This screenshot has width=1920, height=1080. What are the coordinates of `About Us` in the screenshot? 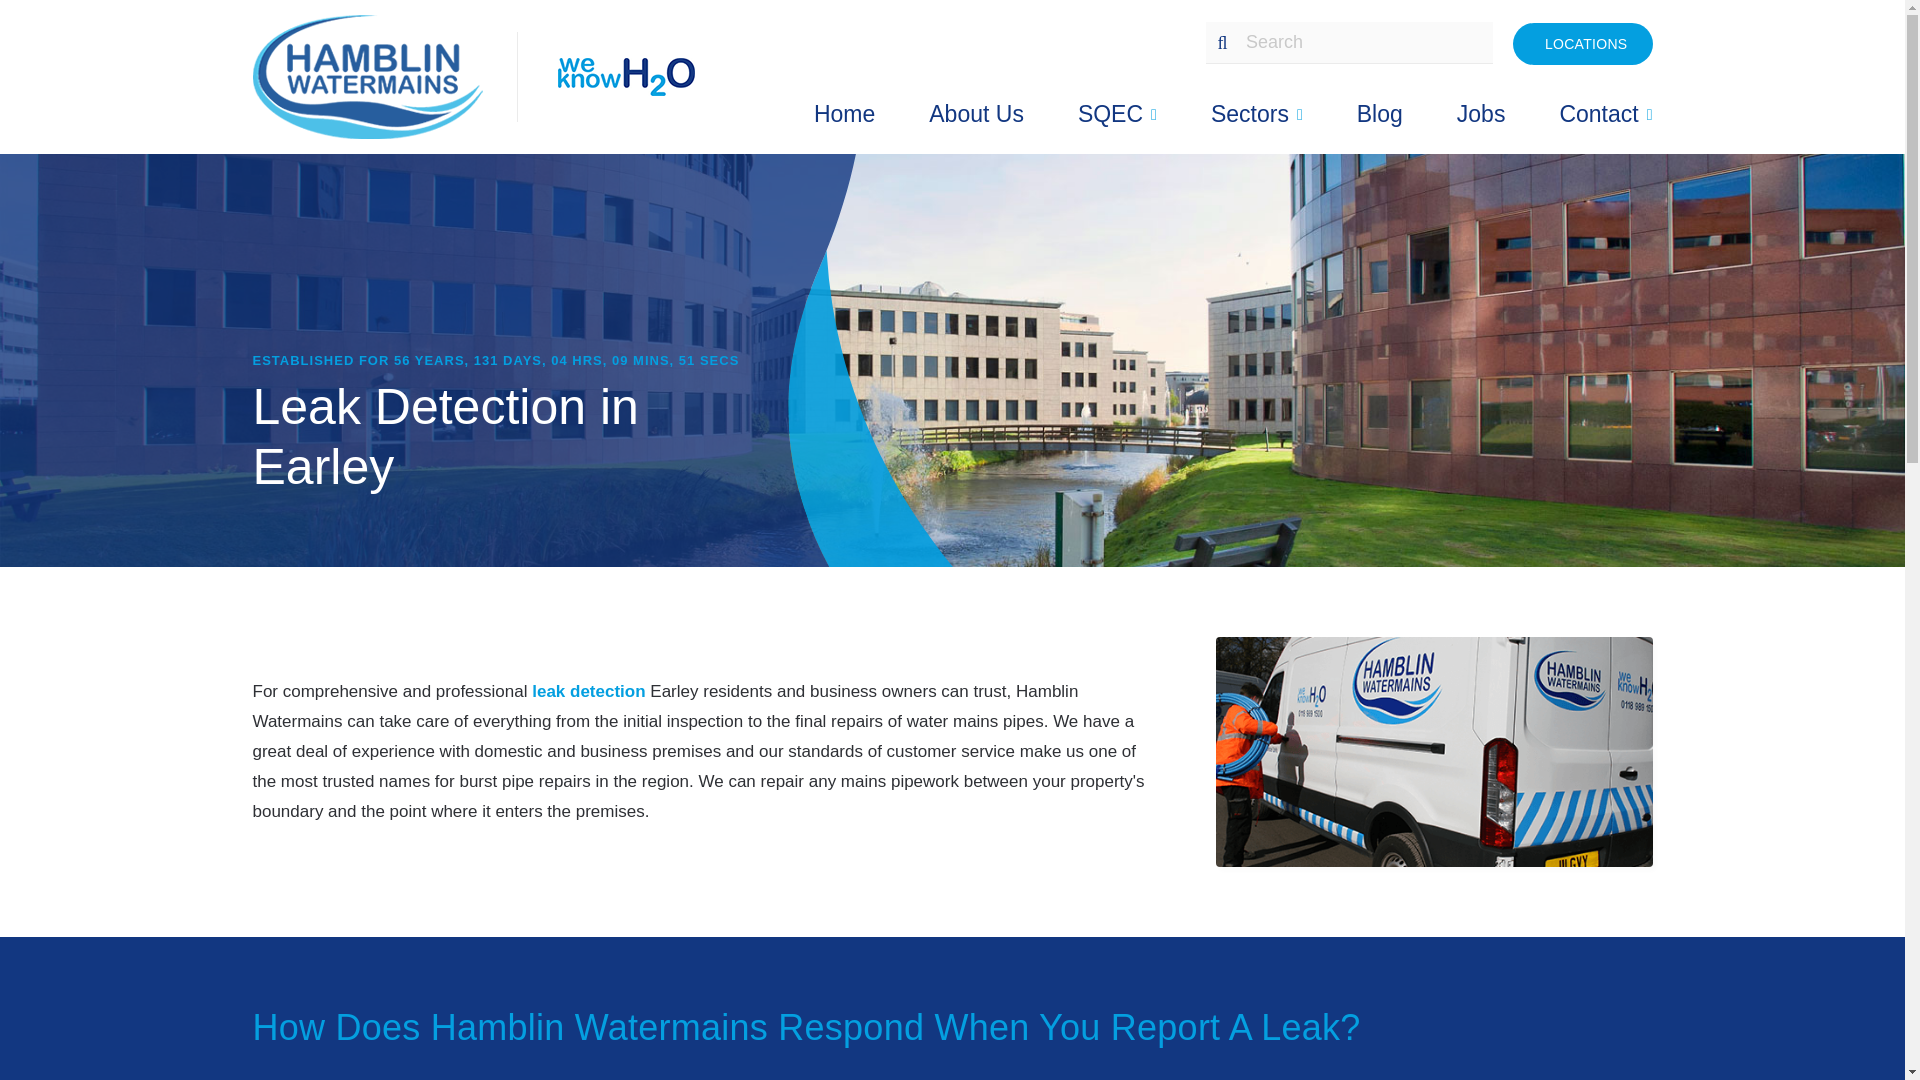 It's located at (976, 114).